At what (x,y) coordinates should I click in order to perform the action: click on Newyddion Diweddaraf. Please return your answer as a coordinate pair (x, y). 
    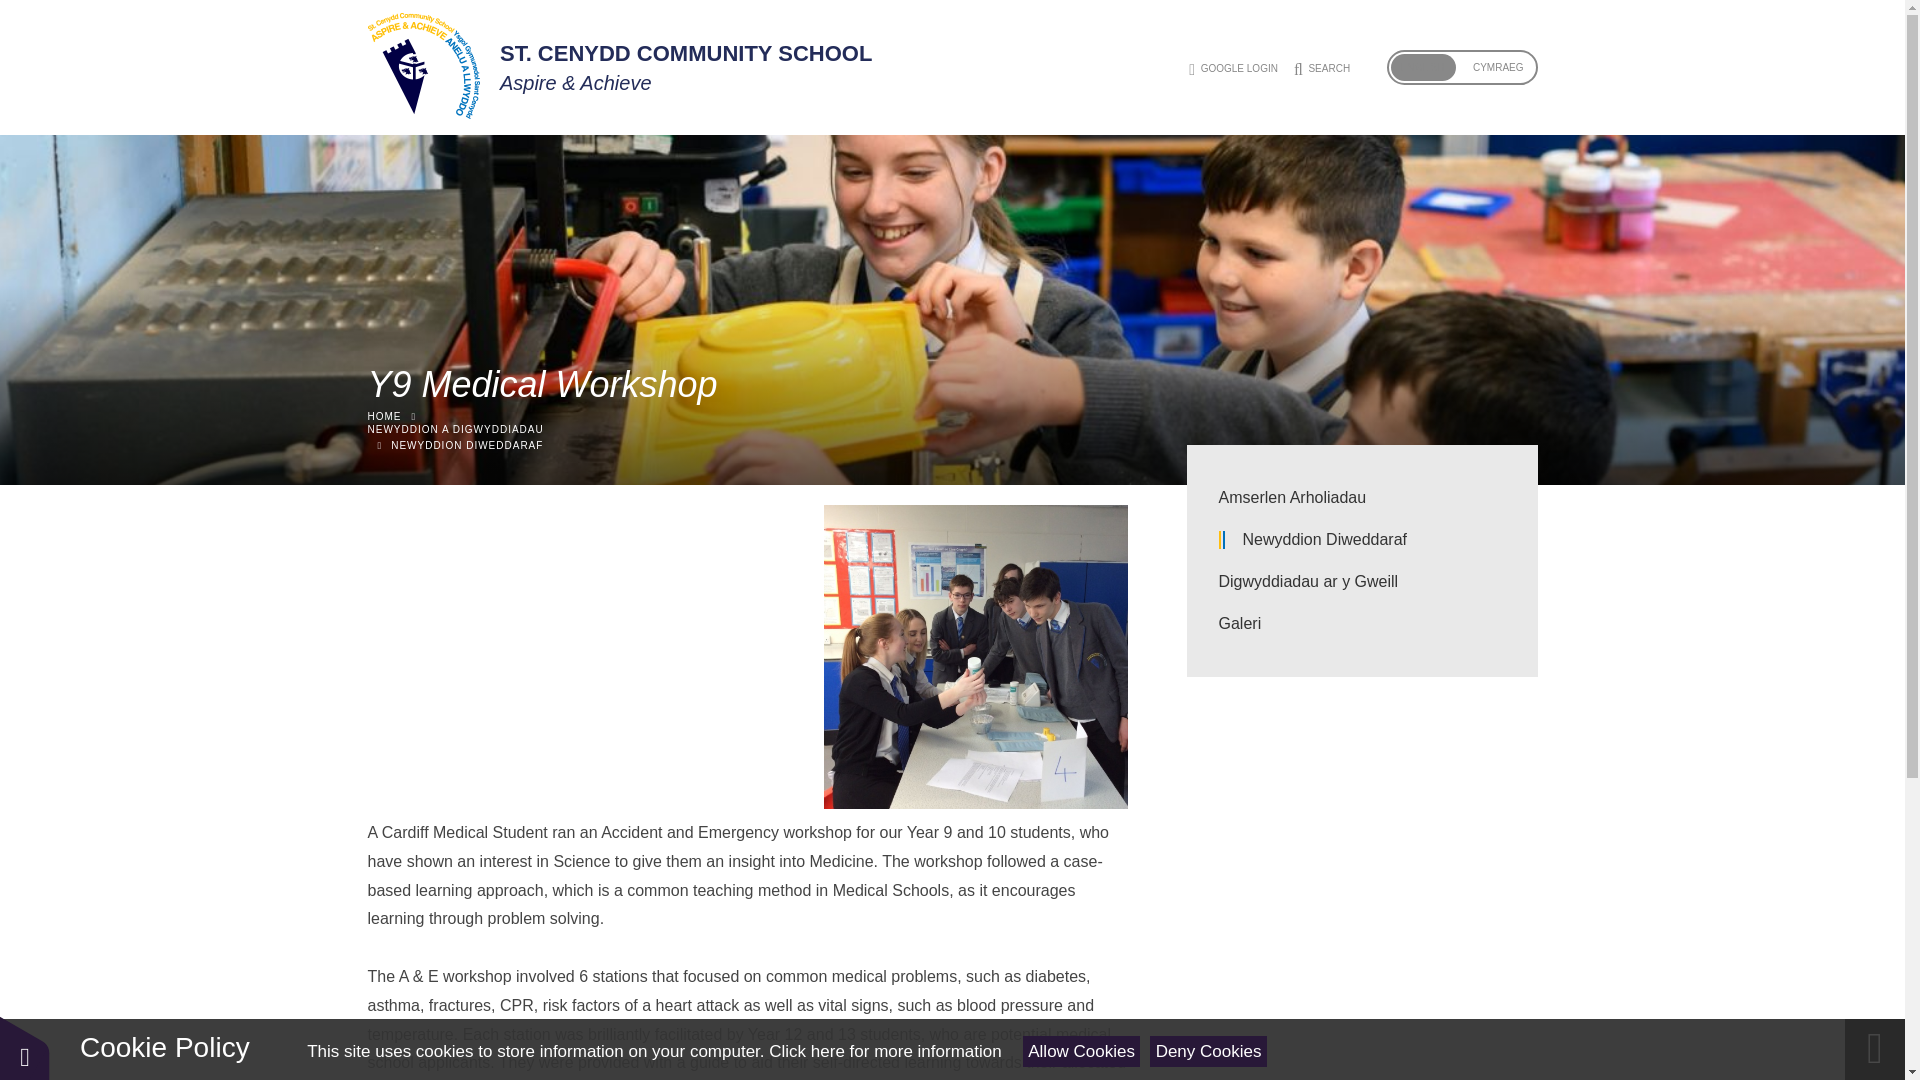
    Looking at the image, I should click on (1374, 540).